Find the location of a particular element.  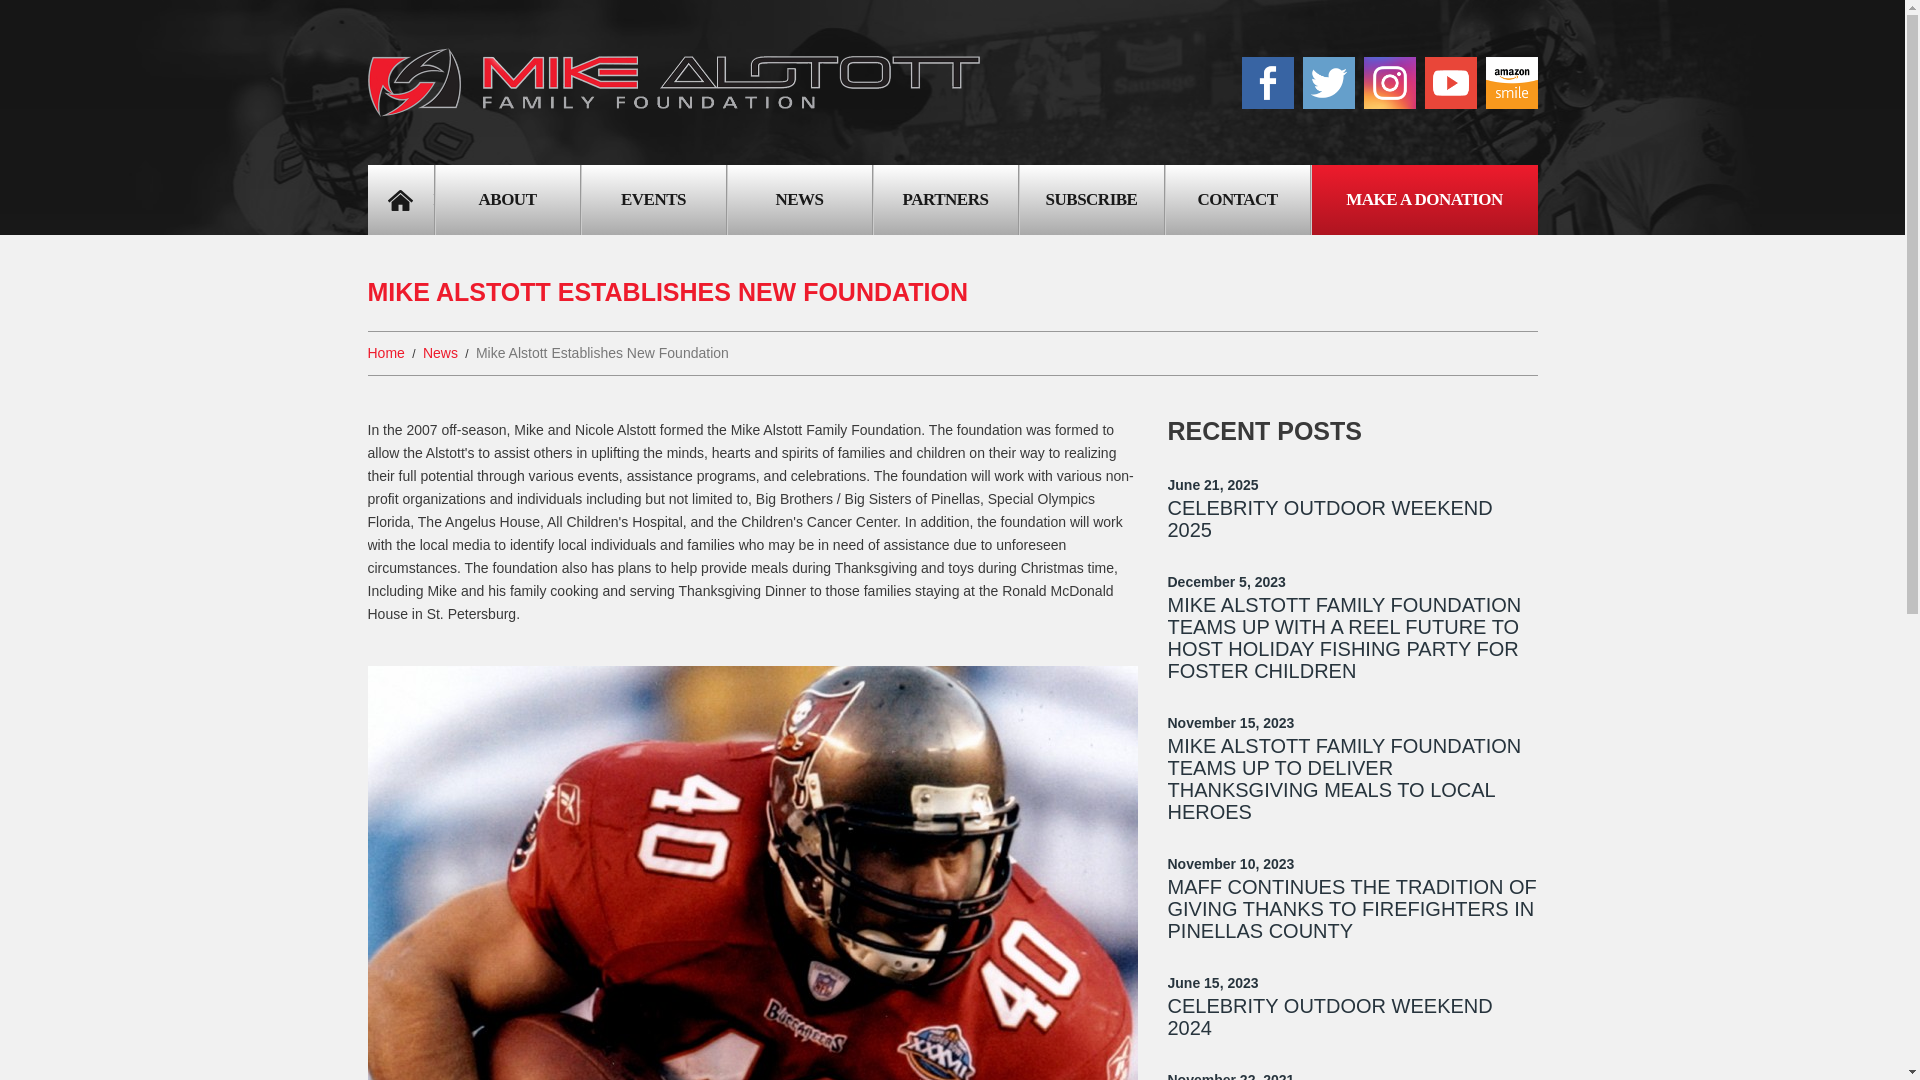

Support MAFF on AmazonSmile is located at coordinates (1512, 83).